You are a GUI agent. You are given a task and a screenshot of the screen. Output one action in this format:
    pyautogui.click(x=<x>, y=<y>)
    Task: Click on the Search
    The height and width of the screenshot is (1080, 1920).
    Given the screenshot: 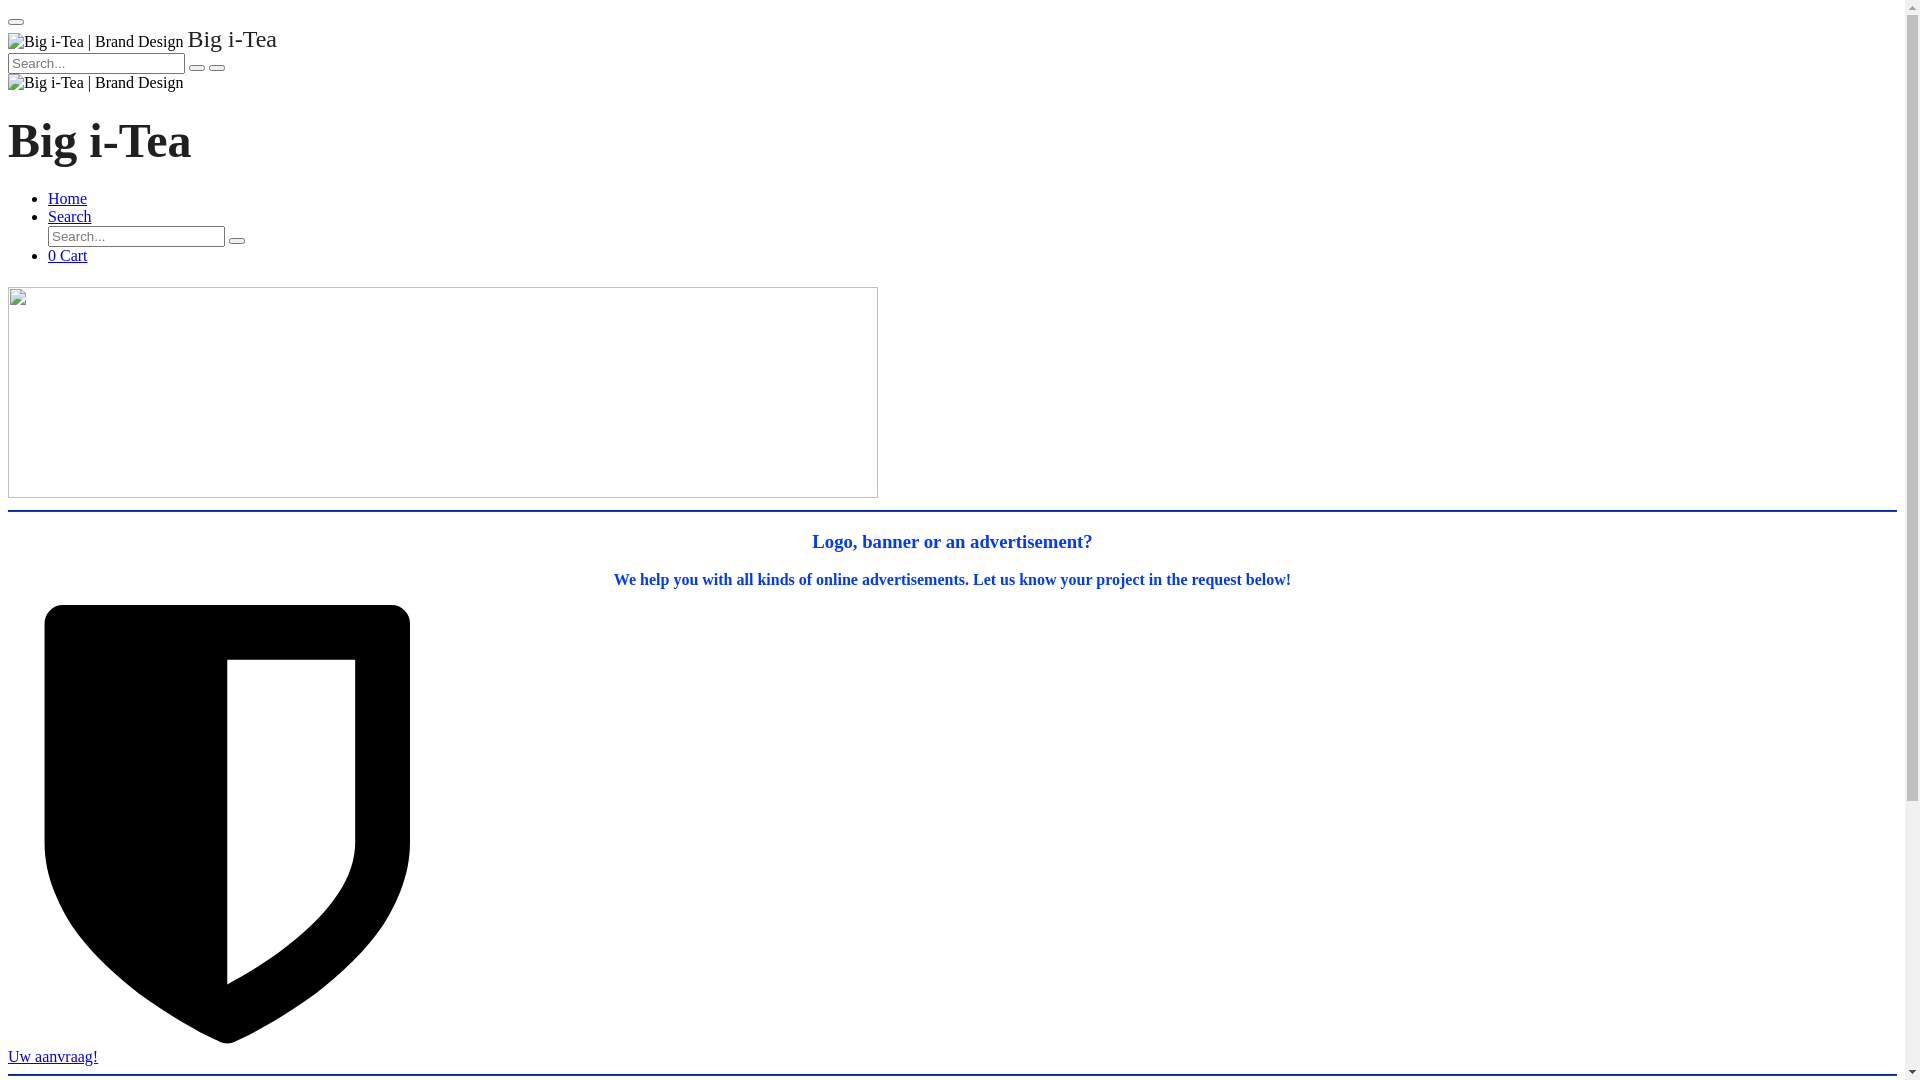 What is the action you would take?
    pyautogui.click(x=70, y=216)
    